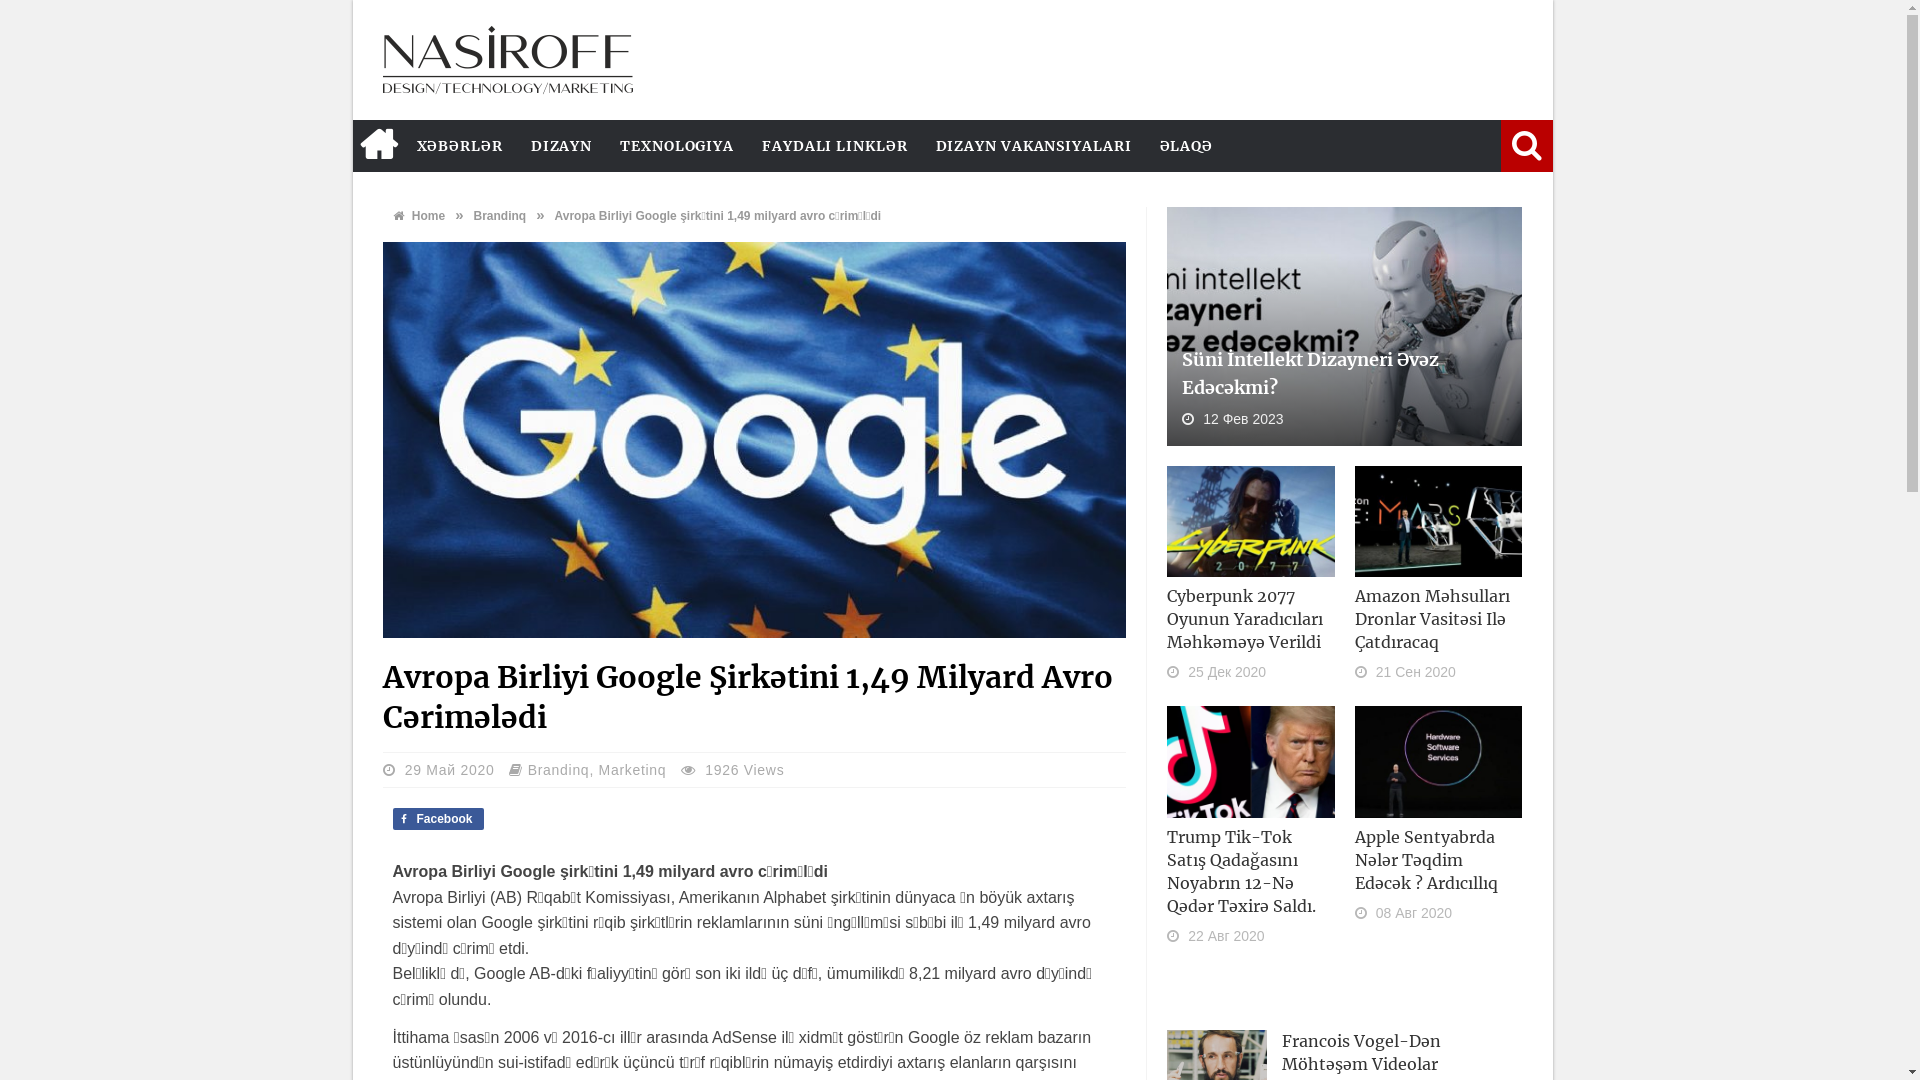 This screenshot has width=1920, height=1080. What do you see at coordinates (559, 770) in the screenshot?
I see `Brandinq` at bounding box center [559, 770].